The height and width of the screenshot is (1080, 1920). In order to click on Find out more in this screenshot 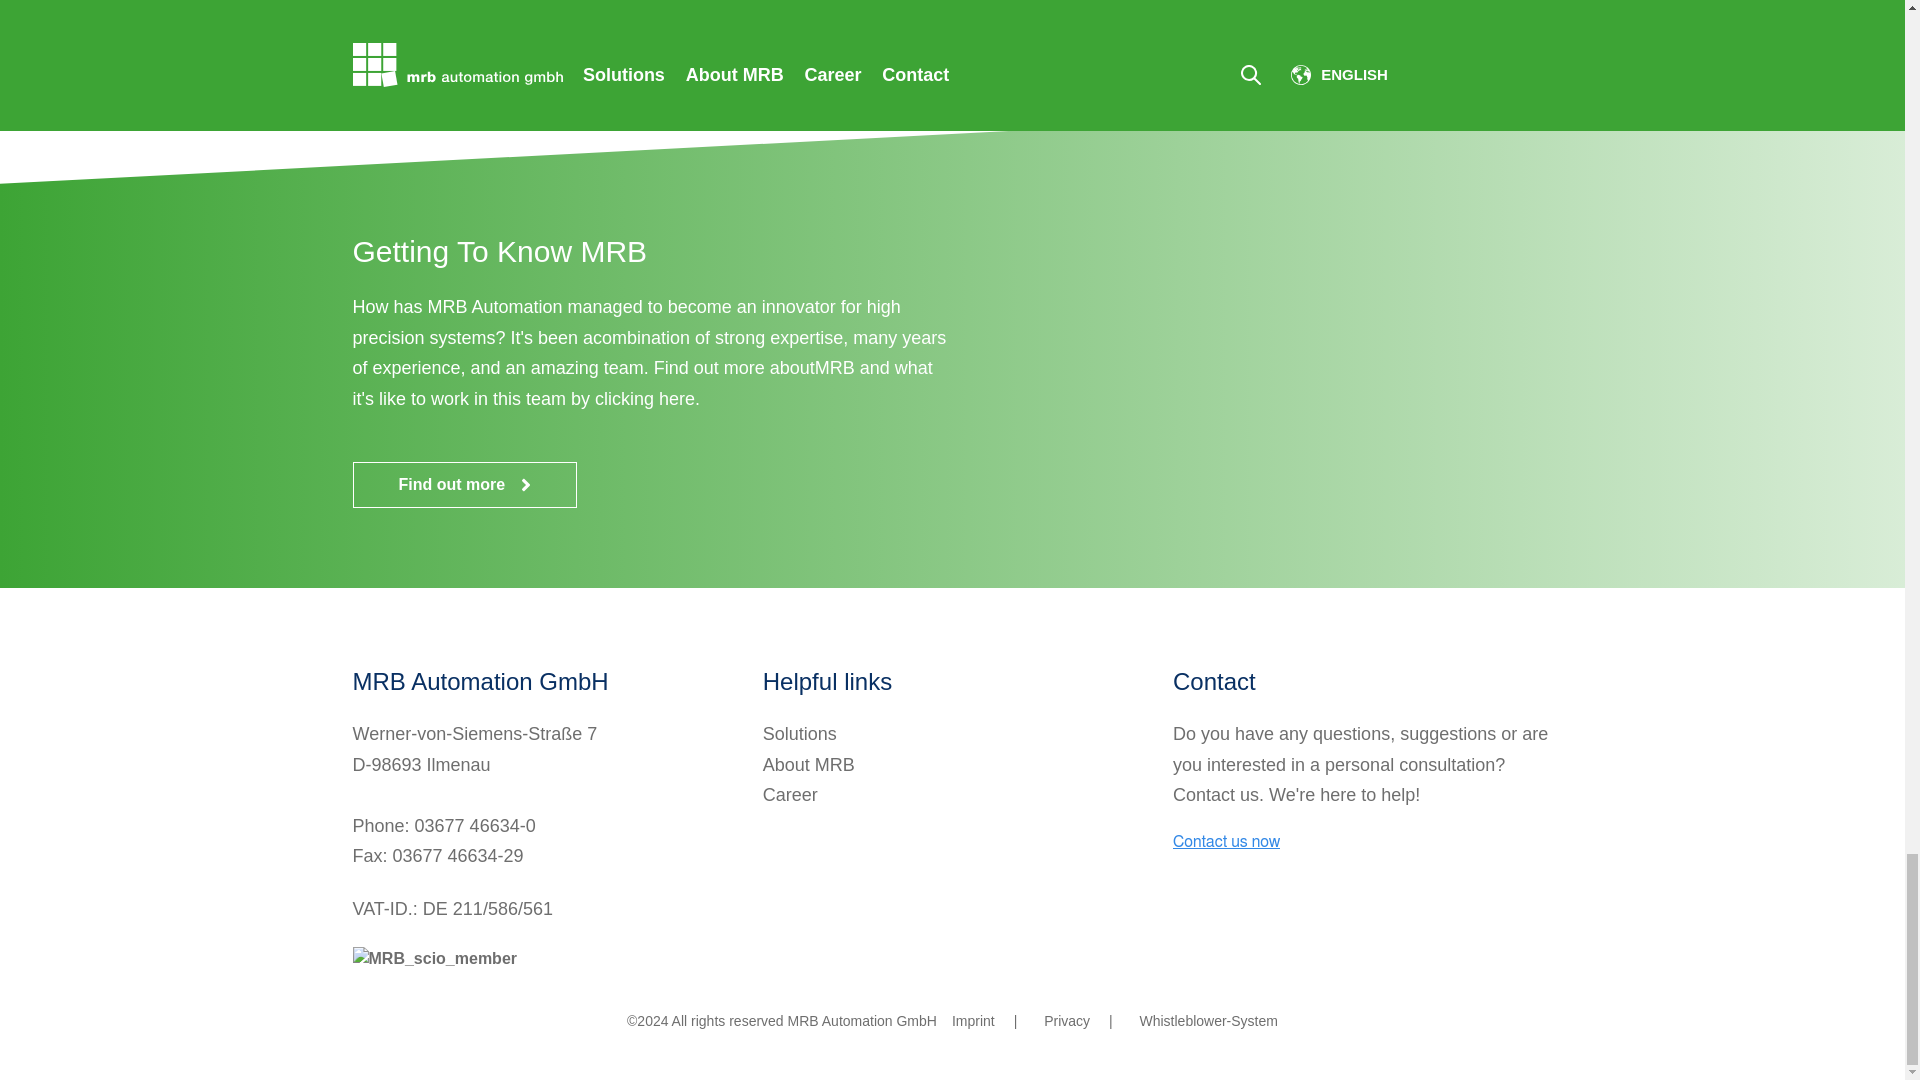, I will do `click(464, 484)`.